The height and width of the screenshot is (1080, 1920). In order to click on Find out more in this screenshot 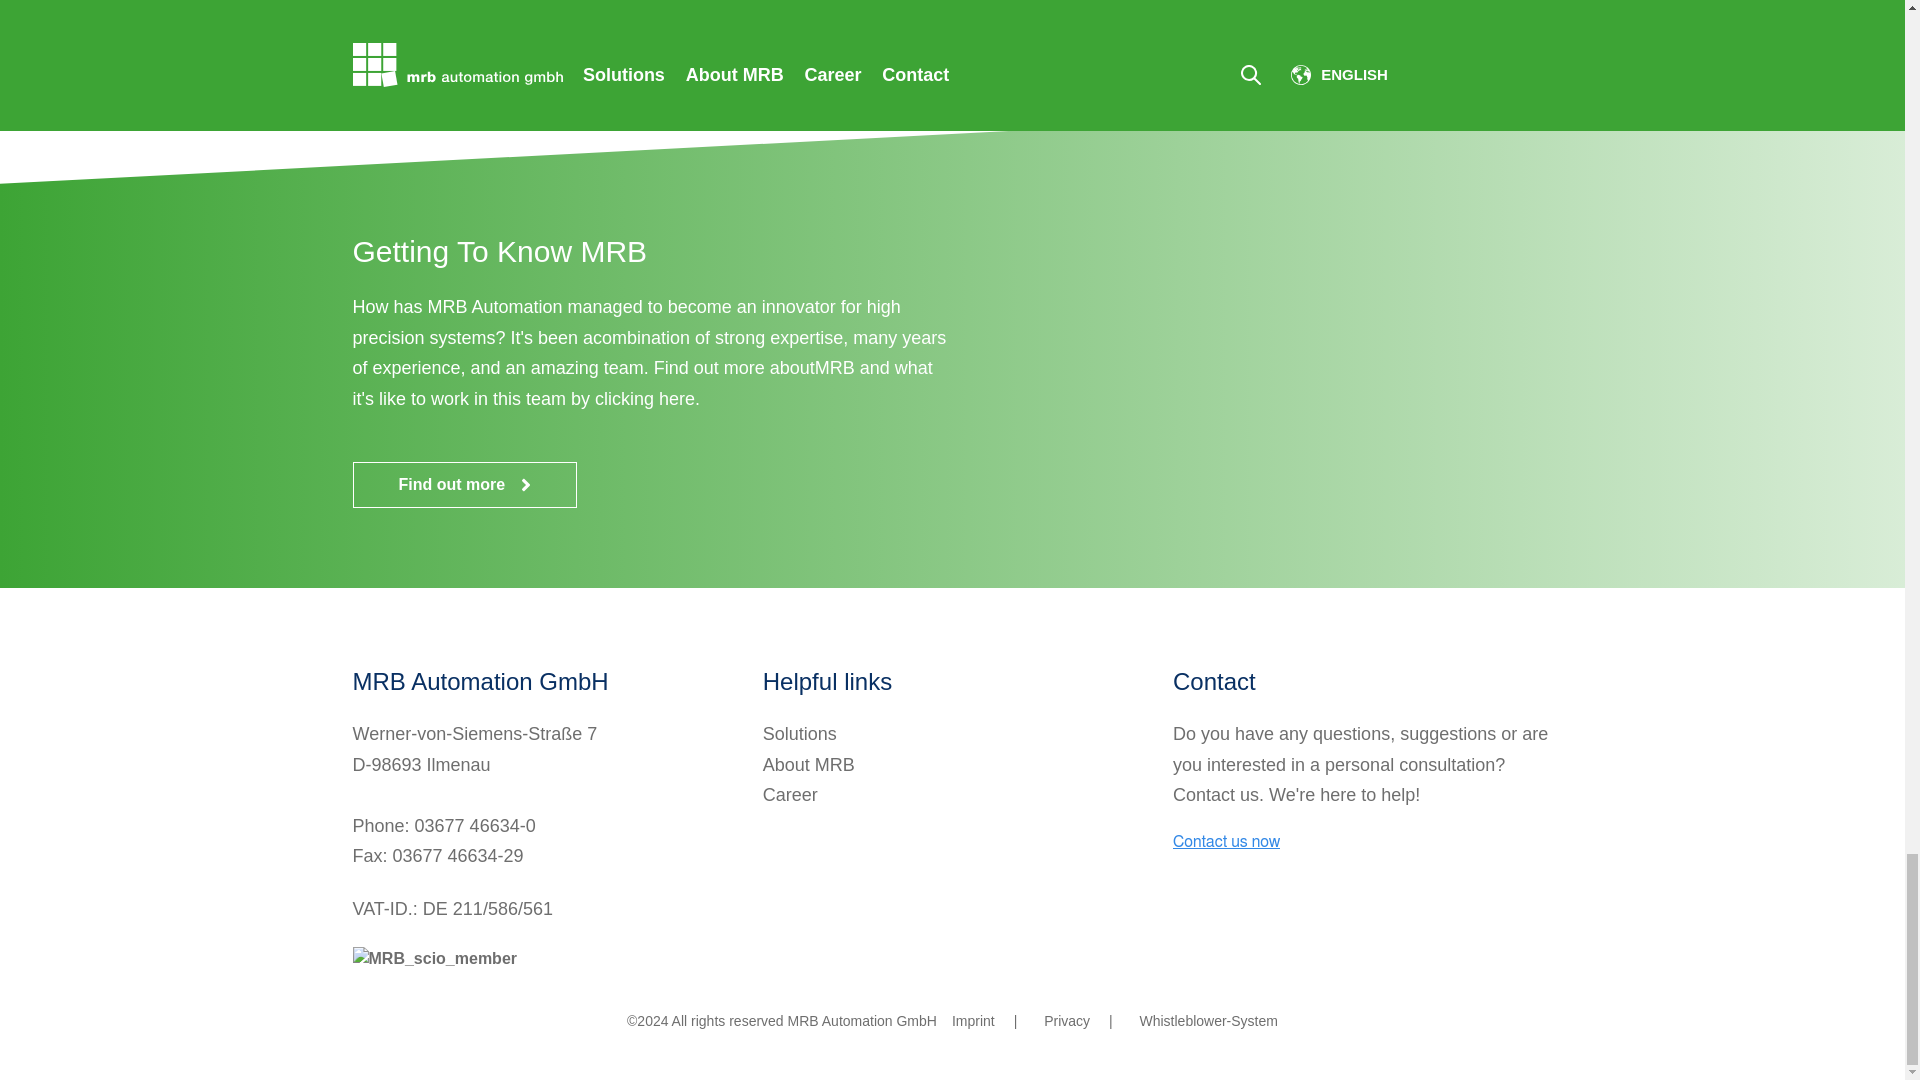, I will do `click(464, 484)`.